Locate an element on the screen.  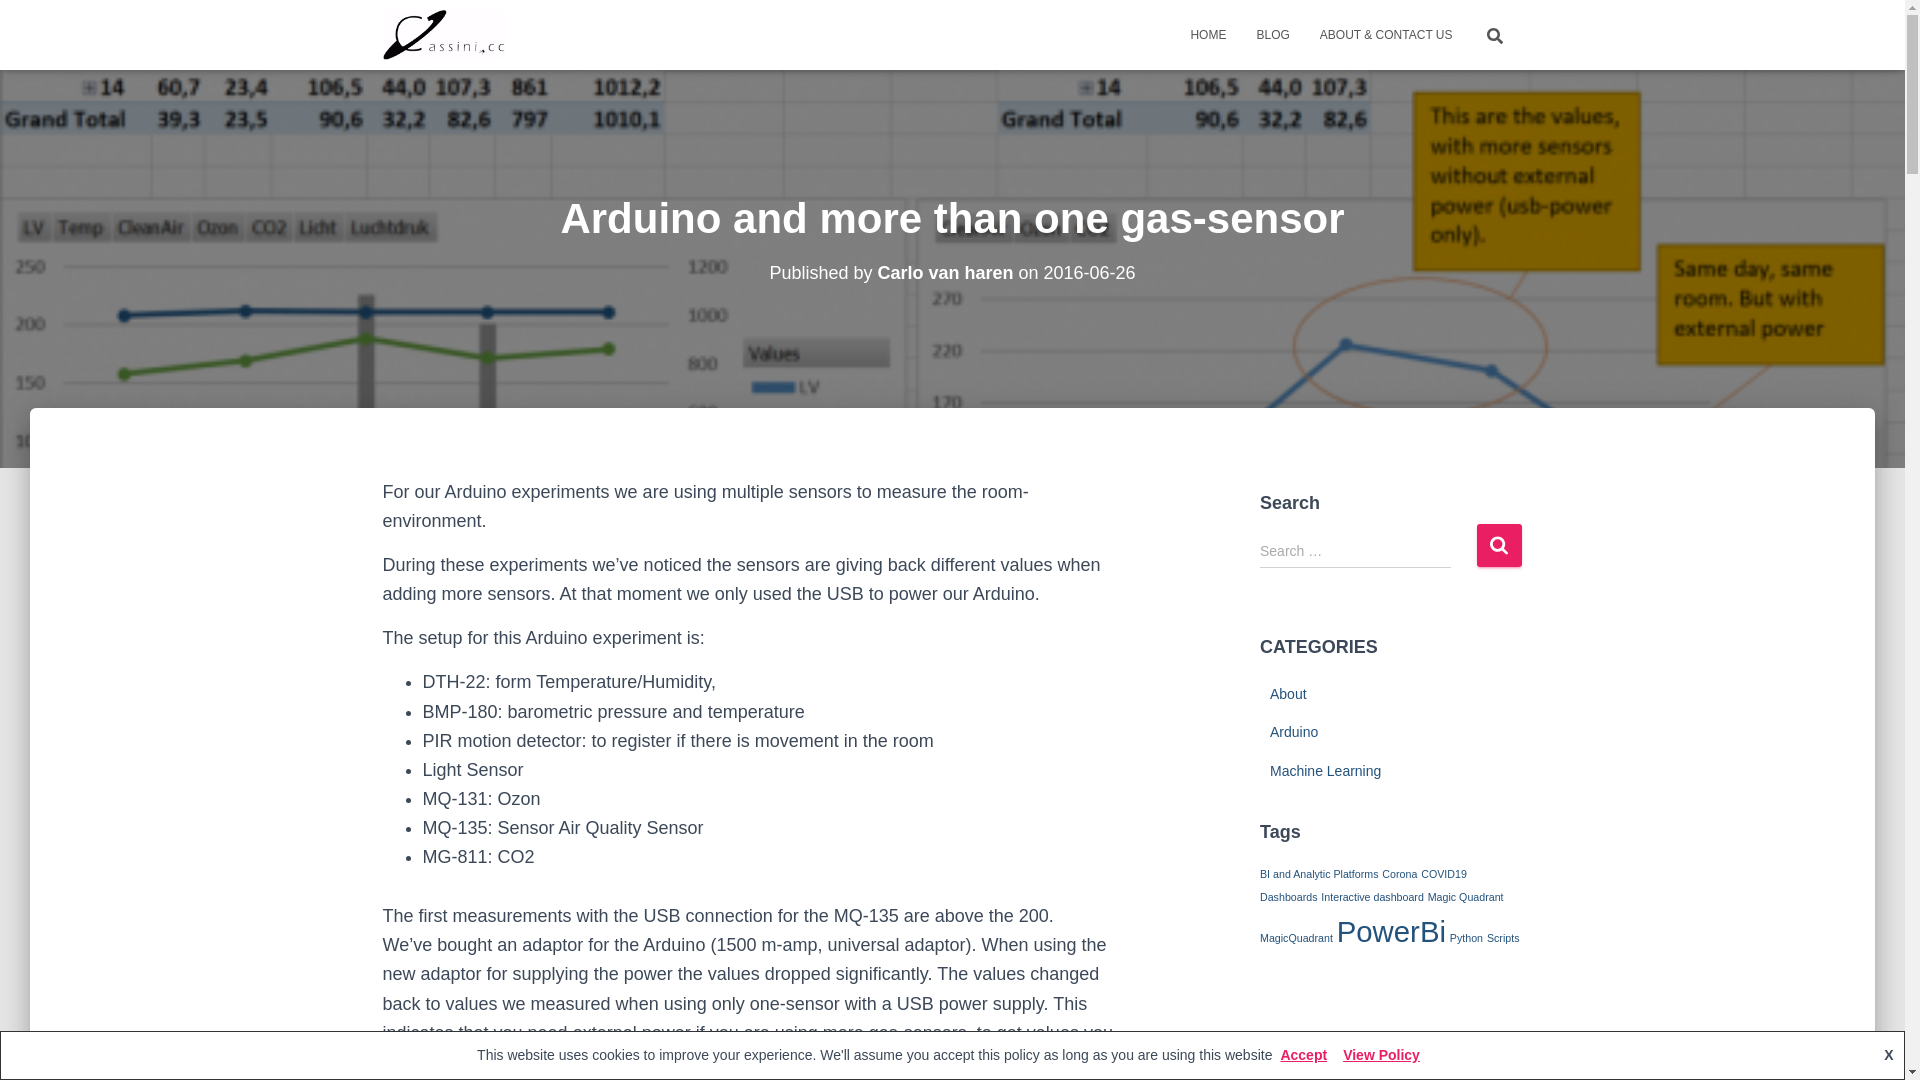
Machine Learning is located at coordinates (1326, 771).